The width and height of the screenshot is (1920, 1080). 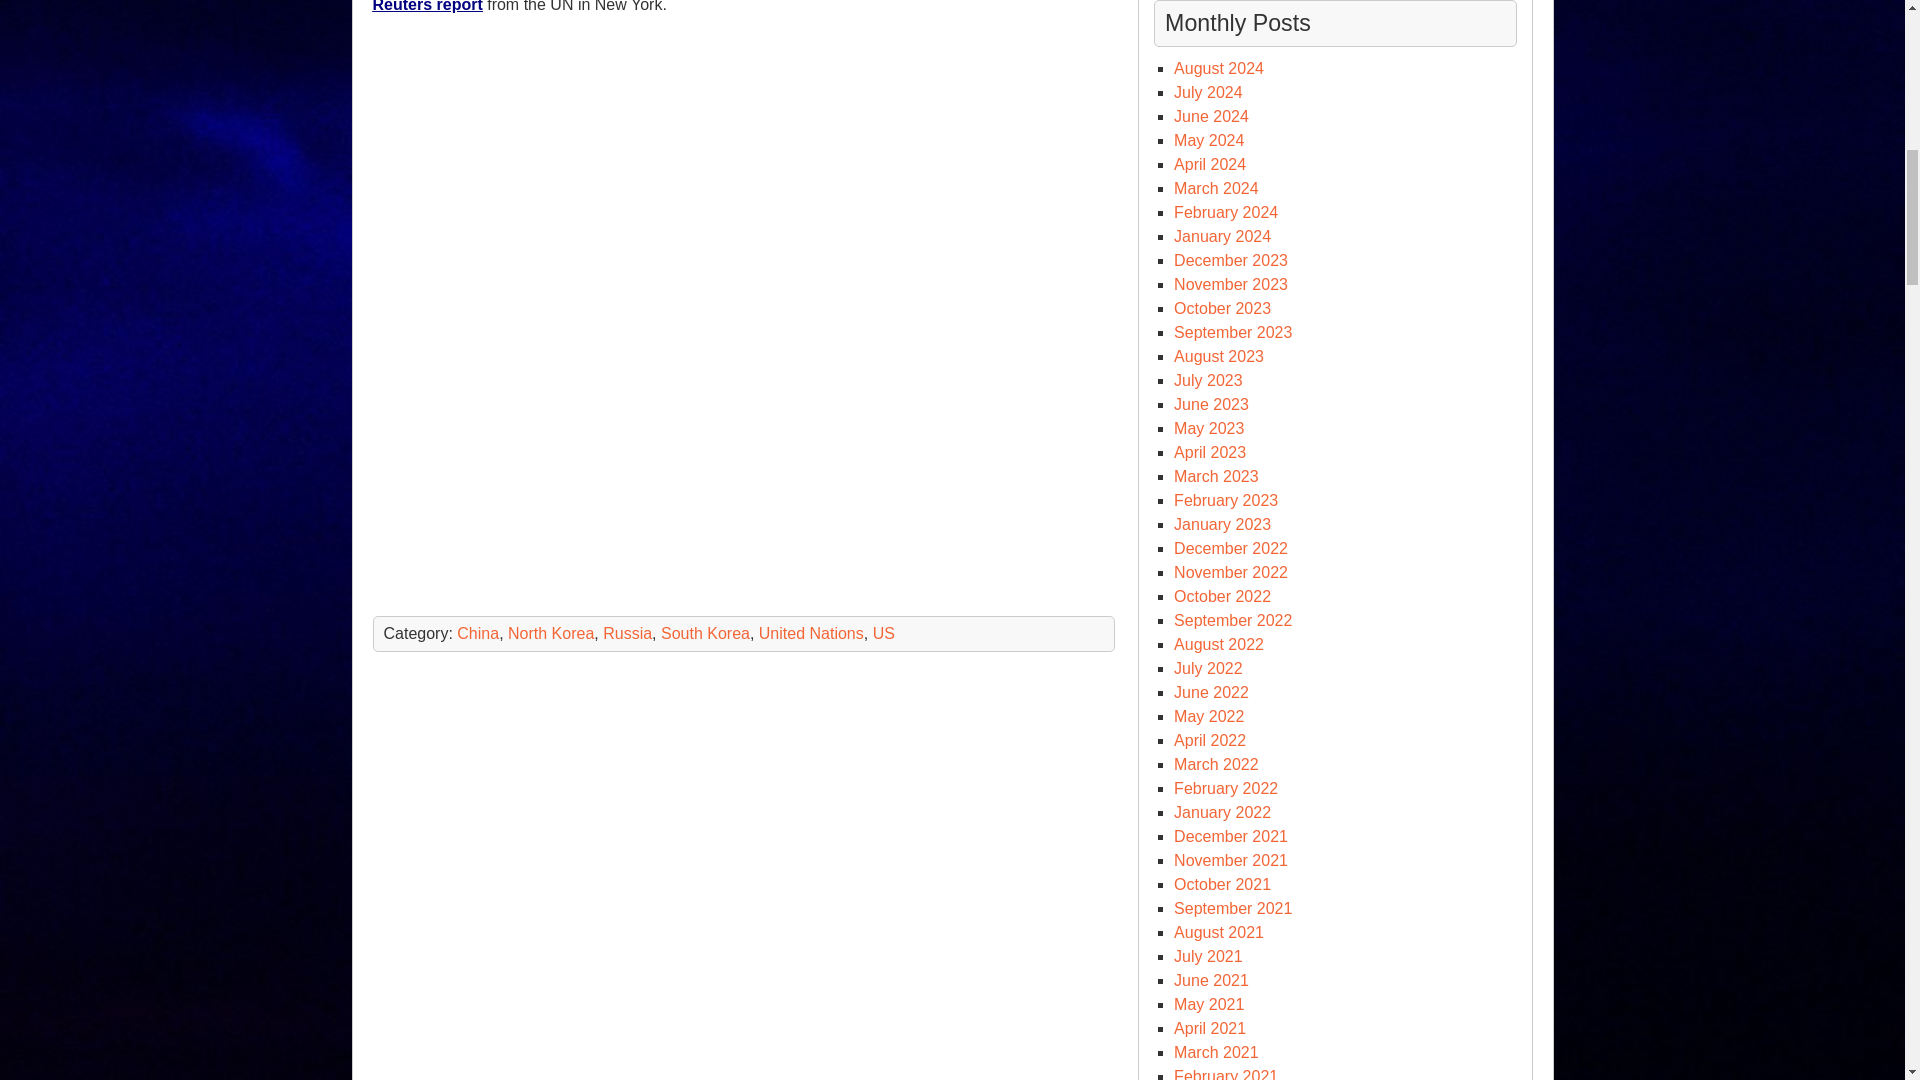 What do you see at coordinates (884, 633) in the screenshot?
I see `US` at bounding box center [884, 633].